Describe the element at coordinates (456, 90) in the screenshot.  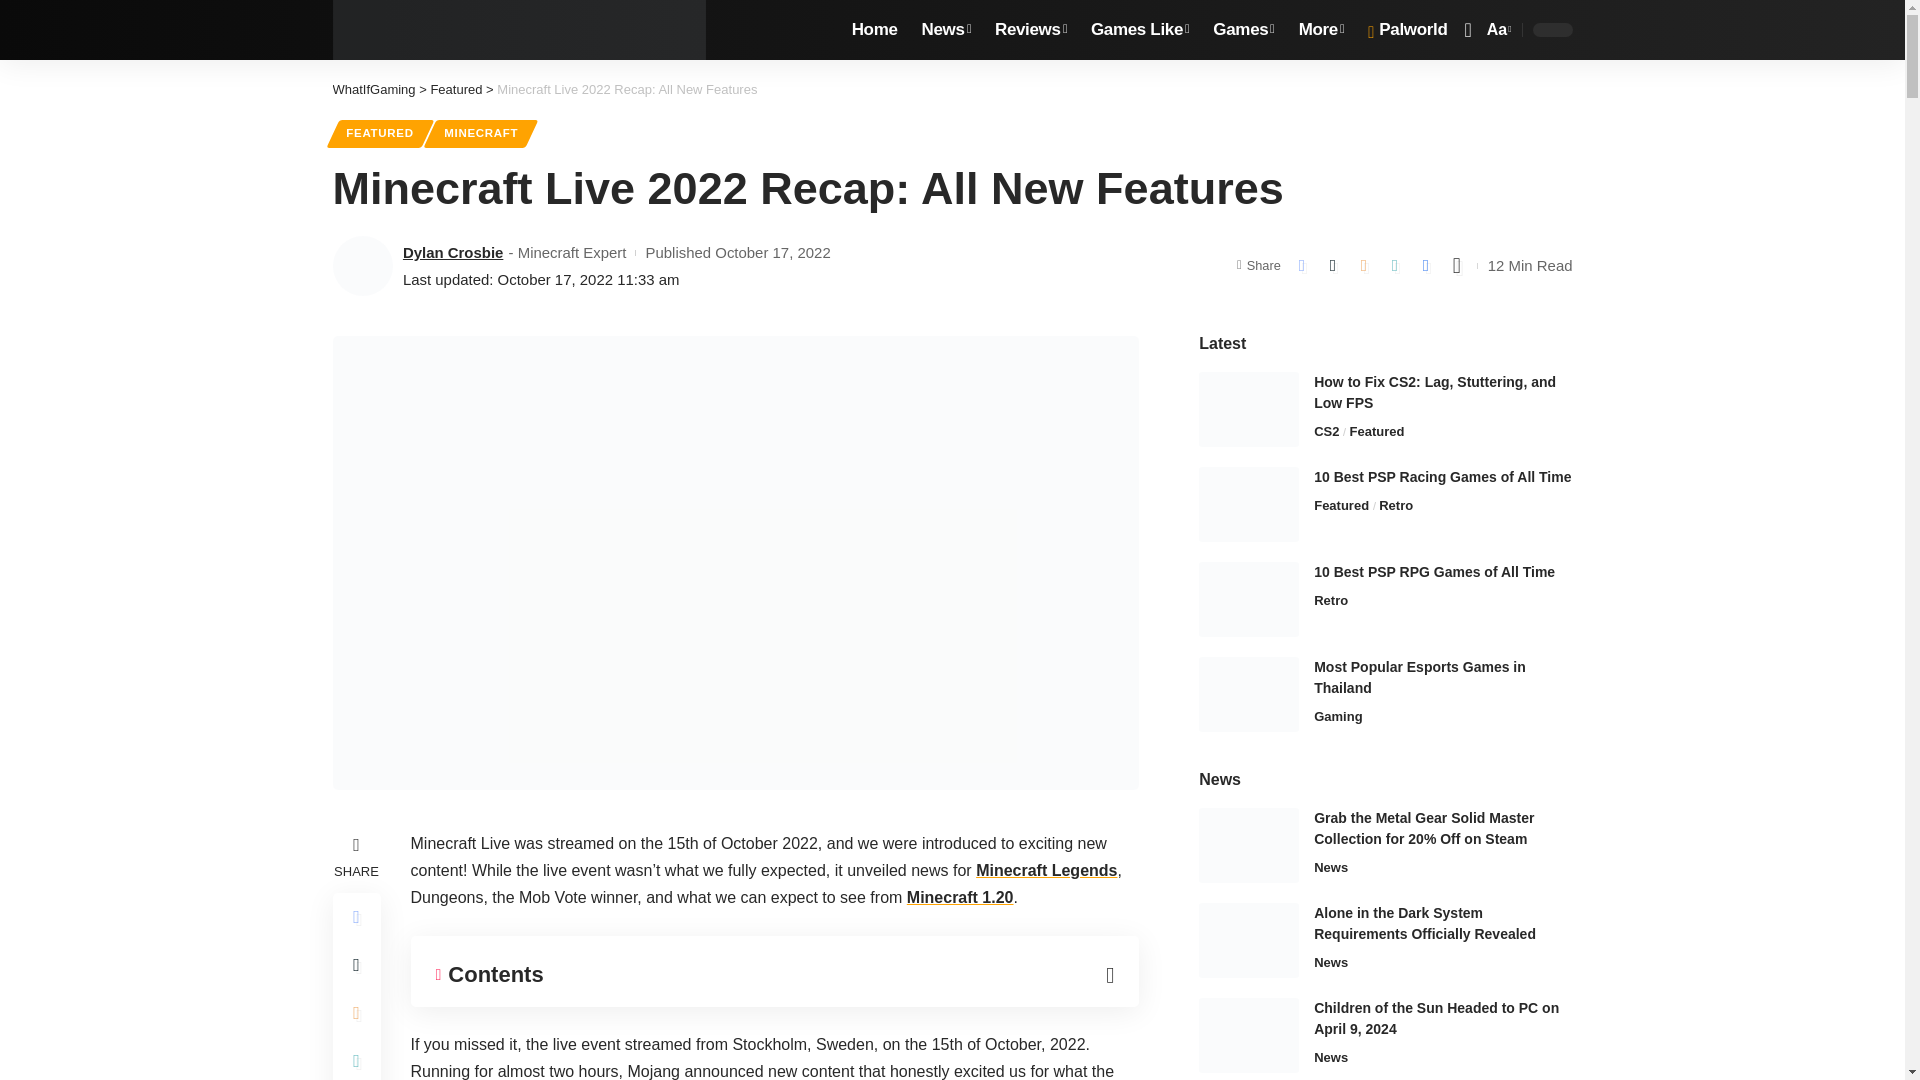
I see `Go to the Featured Category archives.` at that location.